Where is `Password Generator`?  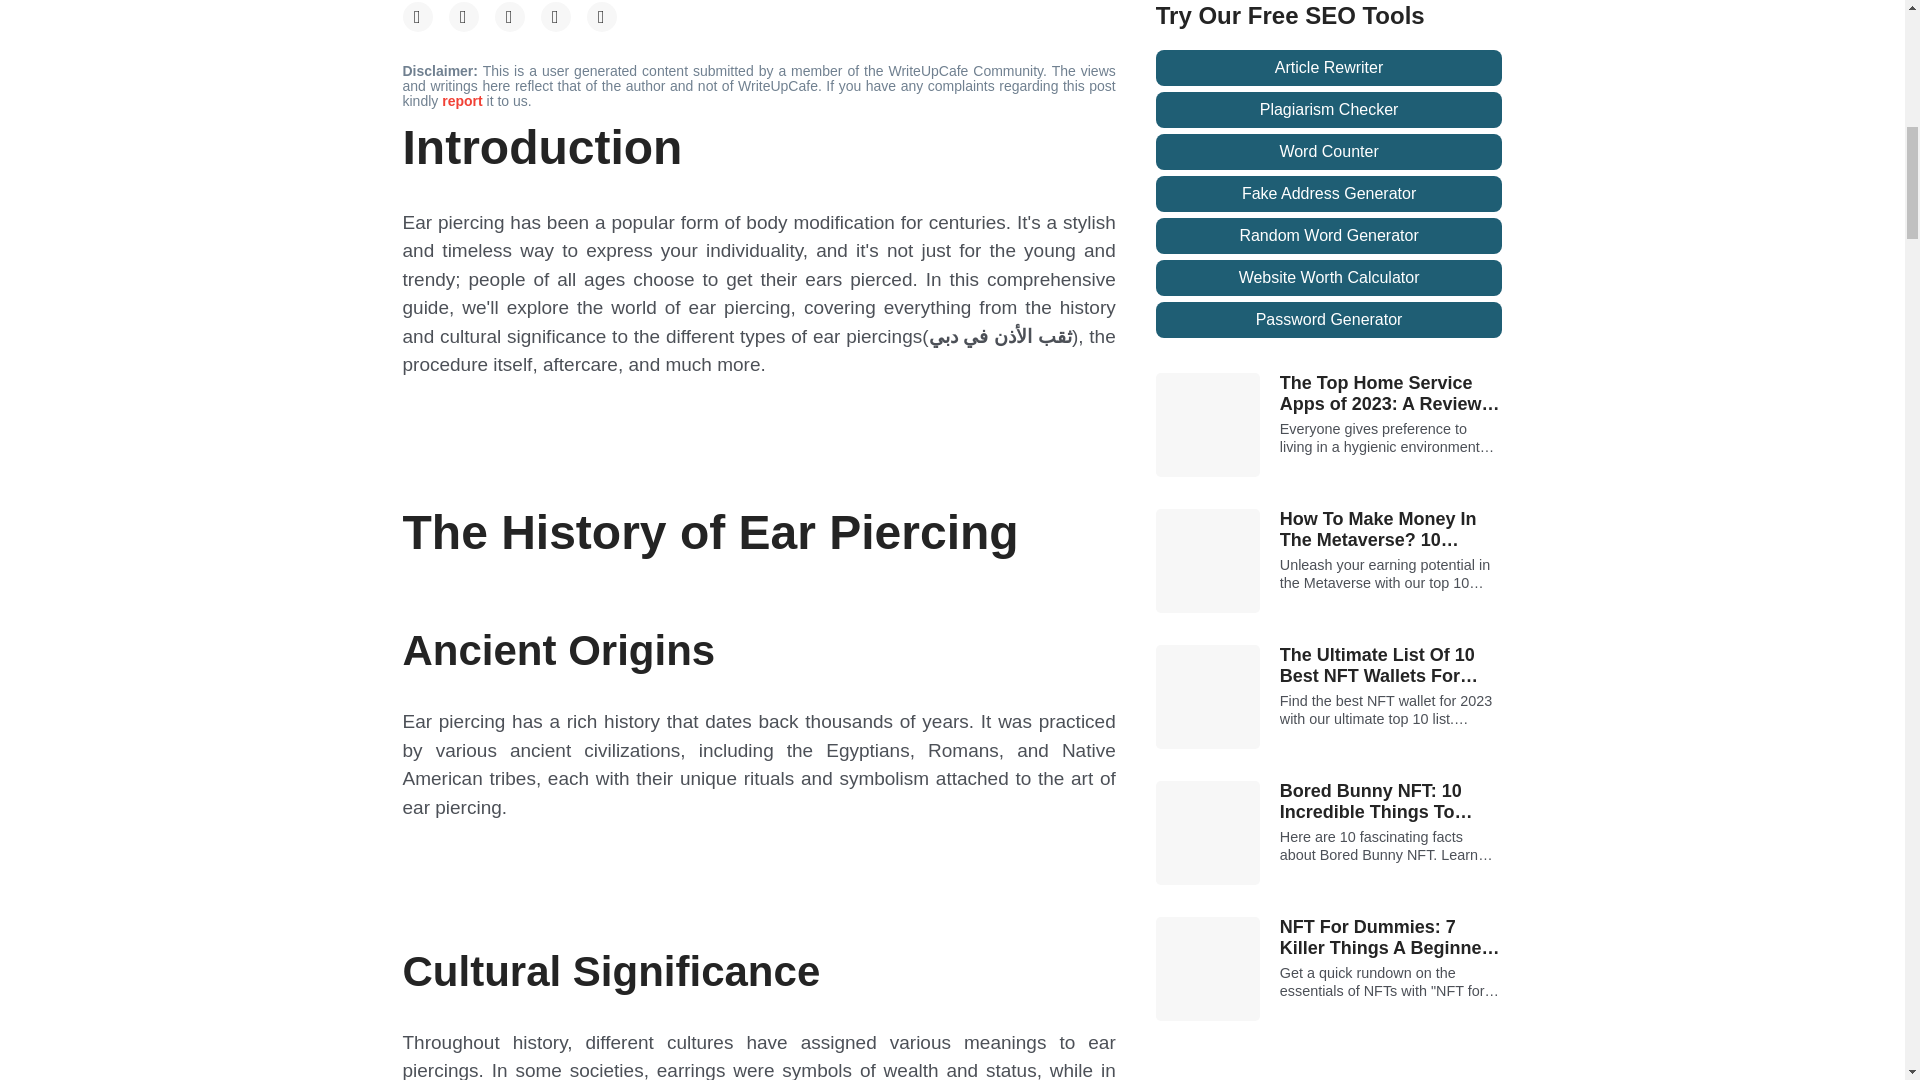
Password Generator is located at coordinates (1329, 320).